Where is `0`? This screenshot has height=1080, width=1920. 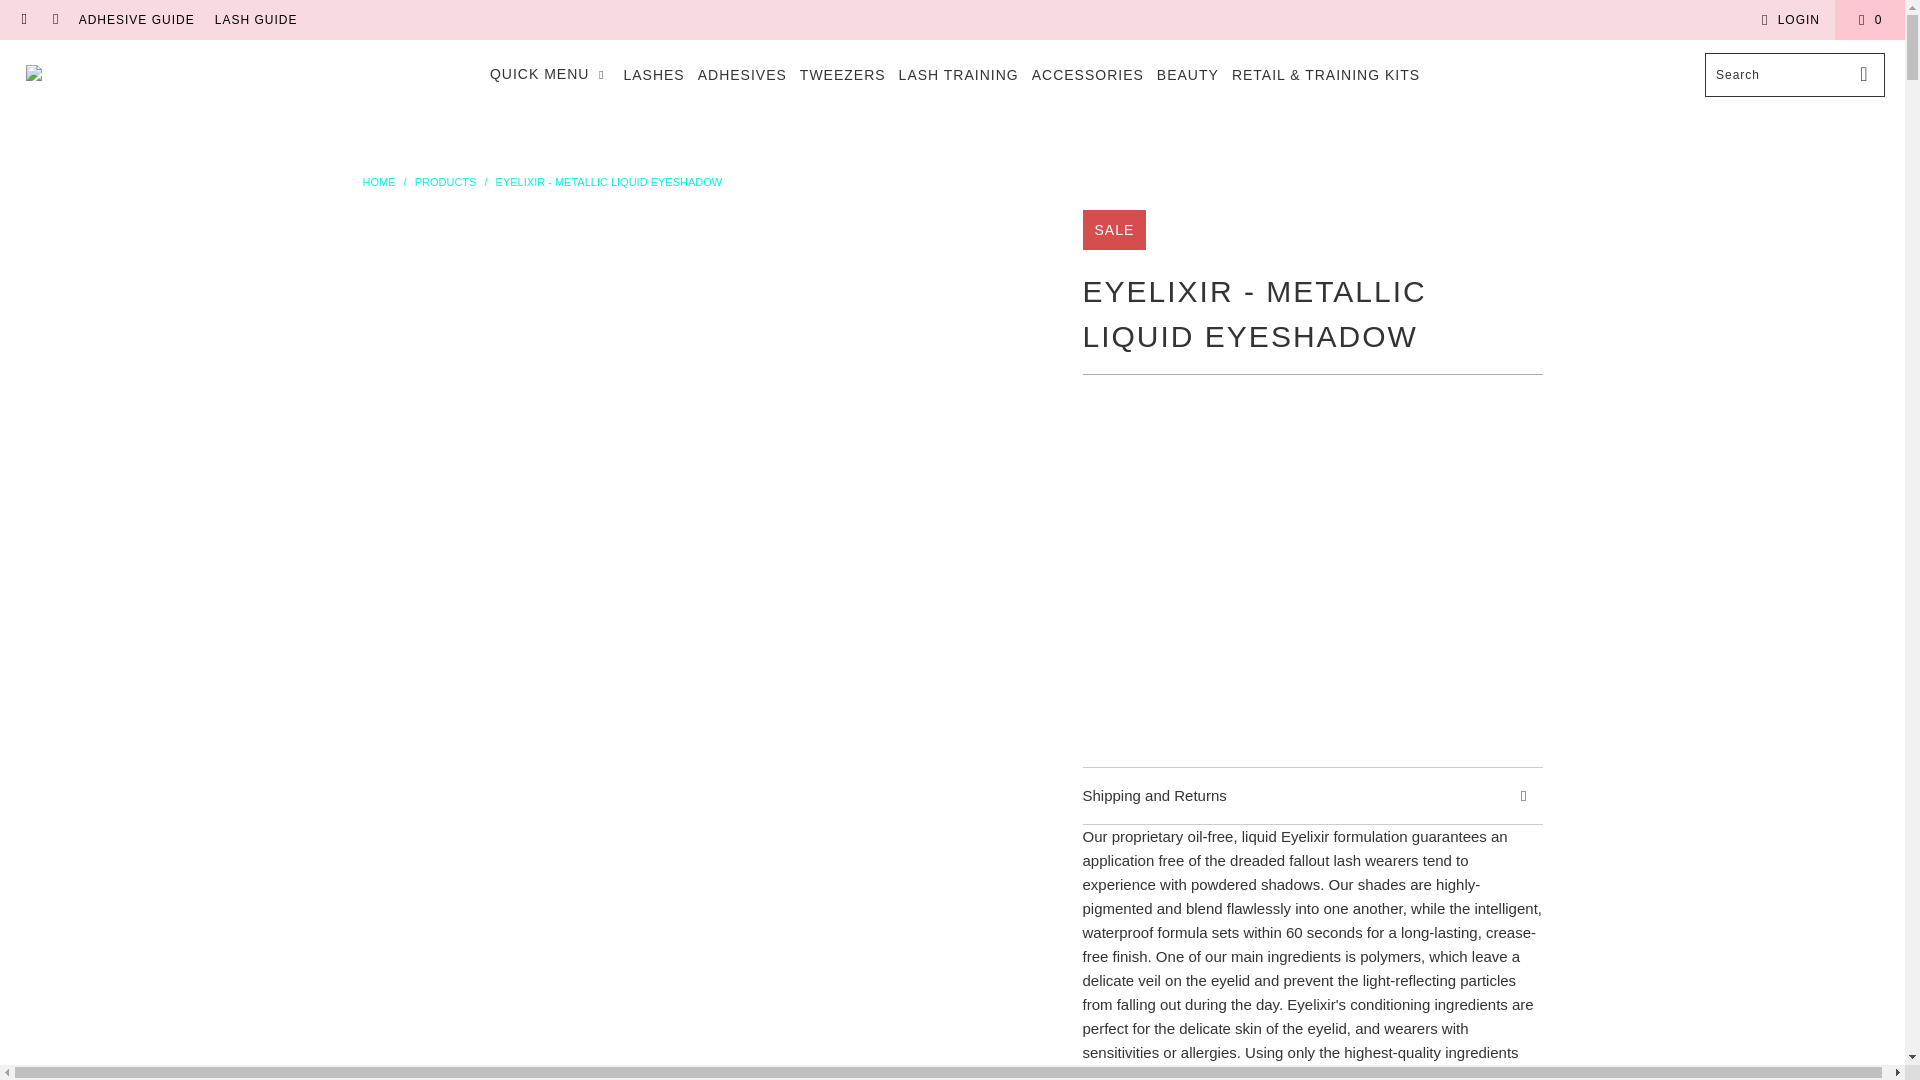 0 is located at coordinates (1870, 20).